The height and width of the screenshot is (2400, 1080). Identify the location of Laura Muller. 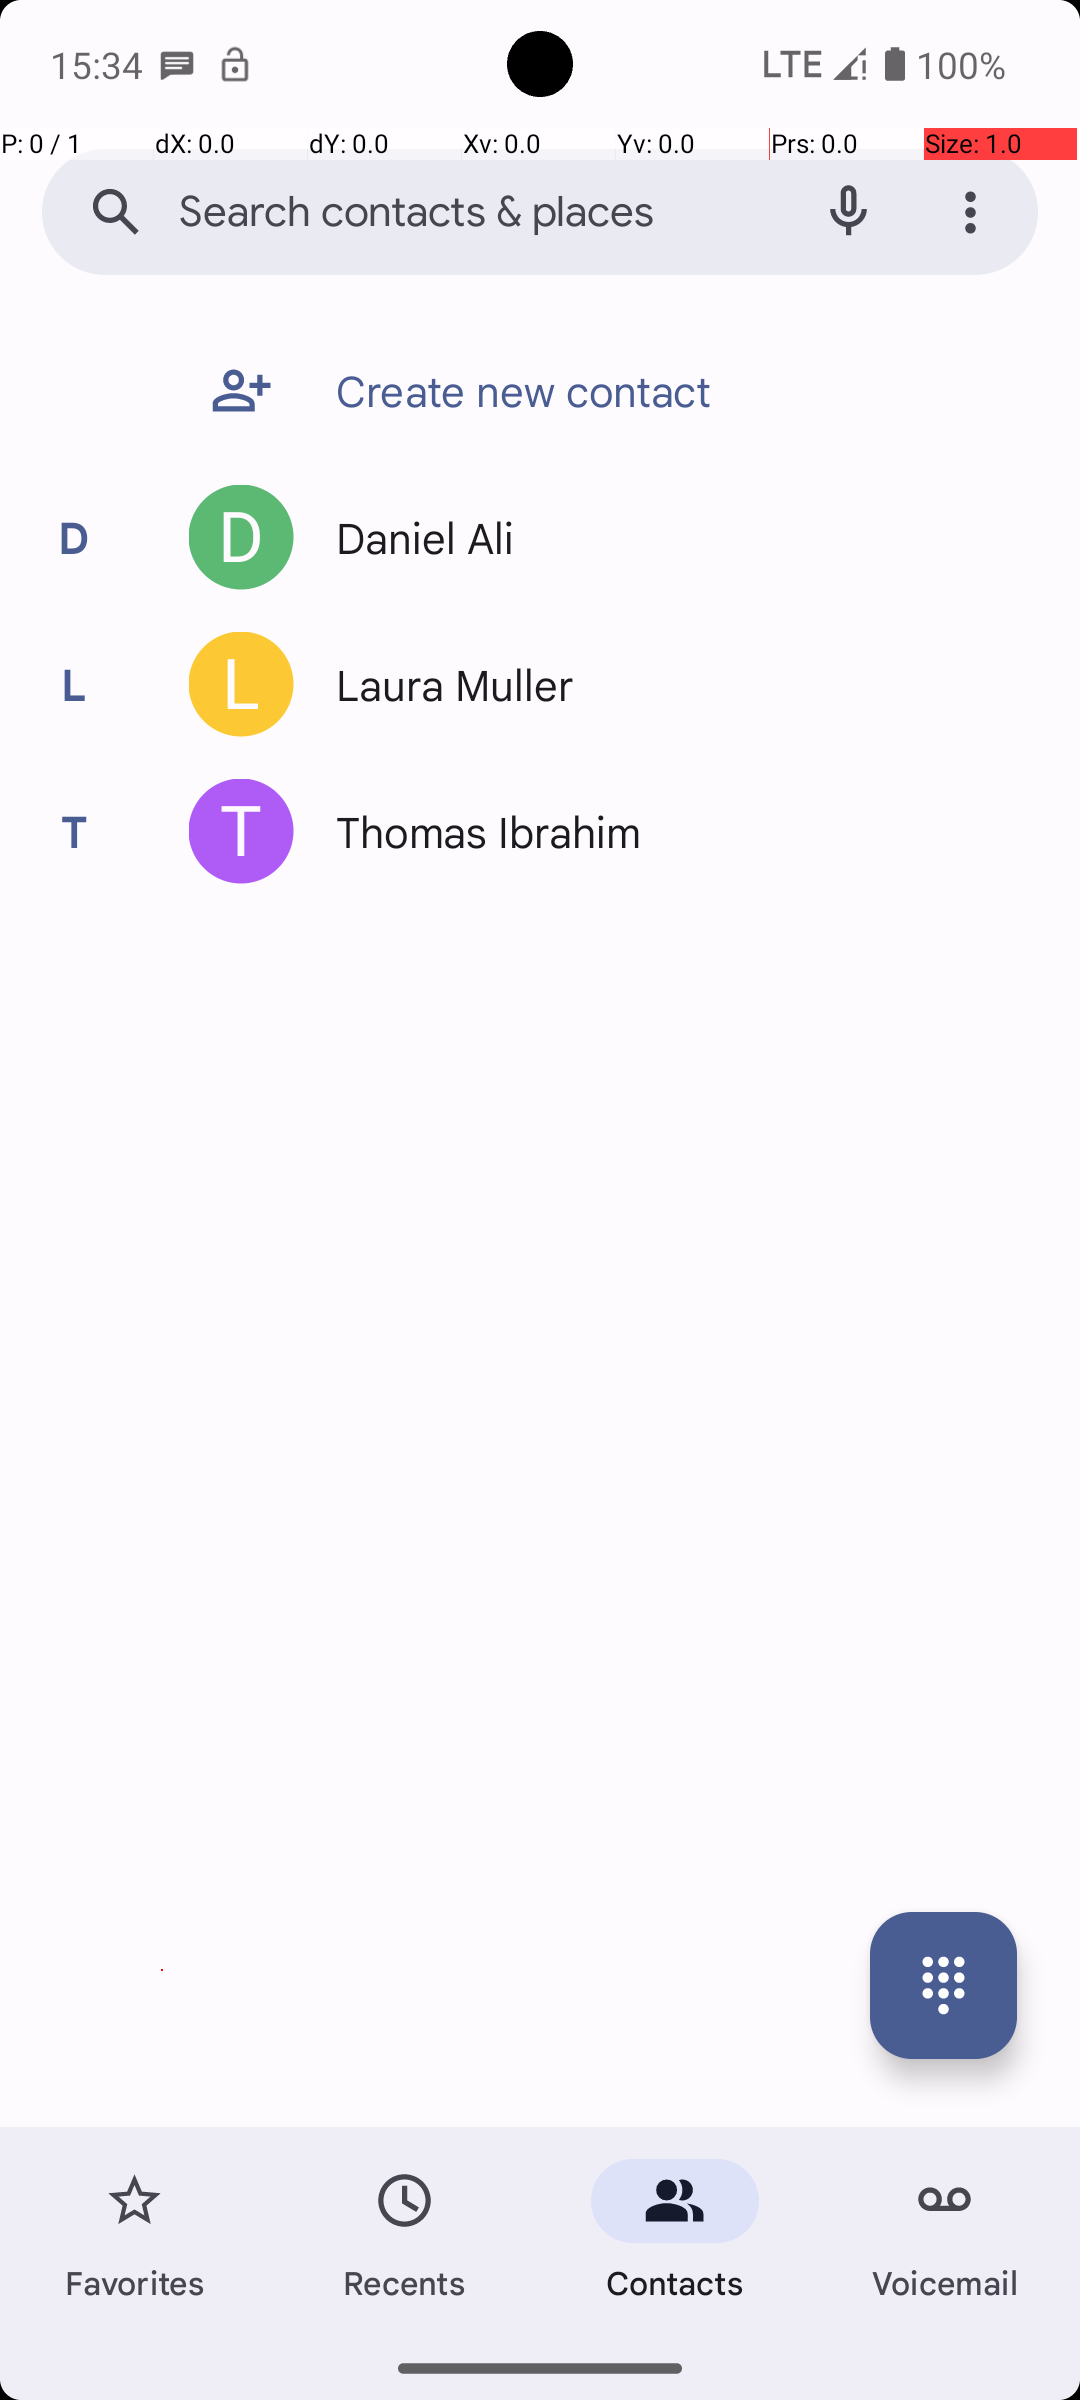
(444, 684).